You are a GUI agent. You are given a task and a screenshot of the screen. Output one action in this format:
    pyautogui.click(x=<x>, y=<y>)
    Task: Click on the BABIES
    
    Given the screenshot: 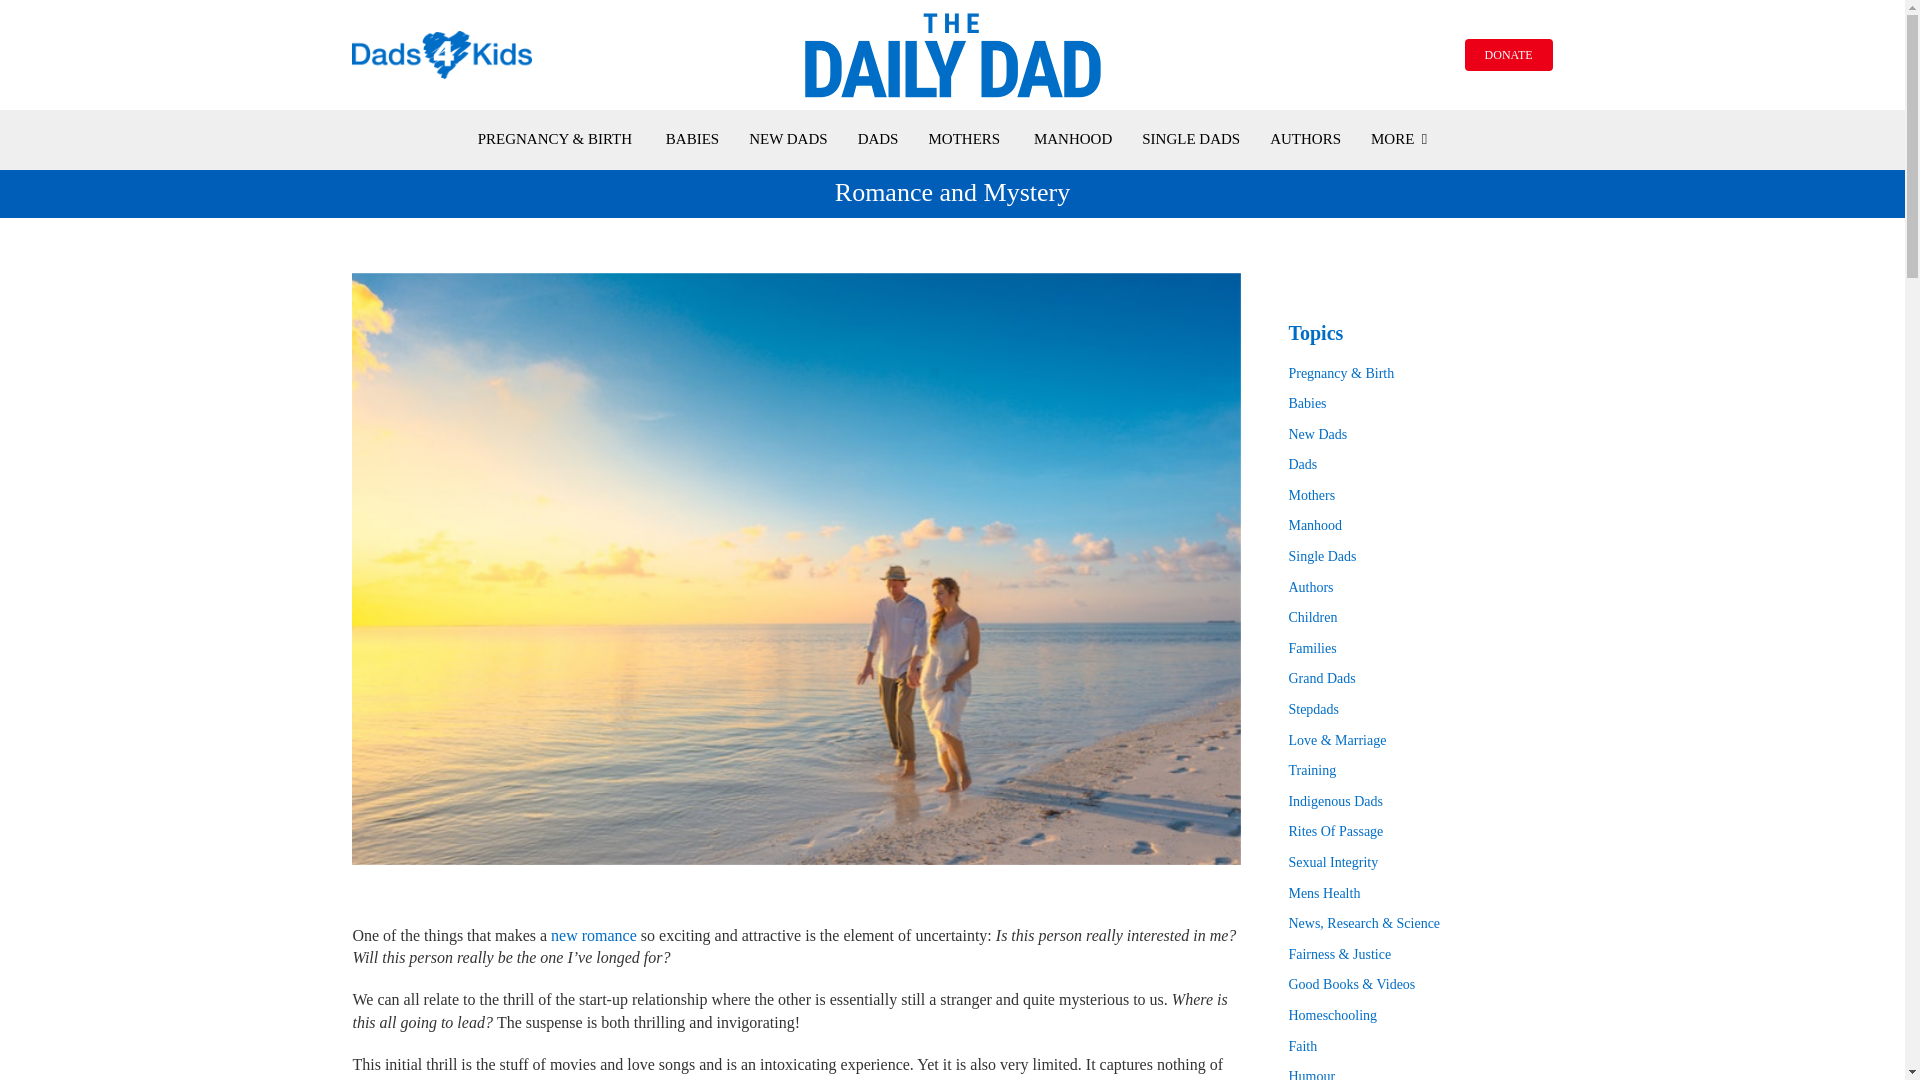 What is the action you would take?
    pyautogui.click(x=692, y=139)
    